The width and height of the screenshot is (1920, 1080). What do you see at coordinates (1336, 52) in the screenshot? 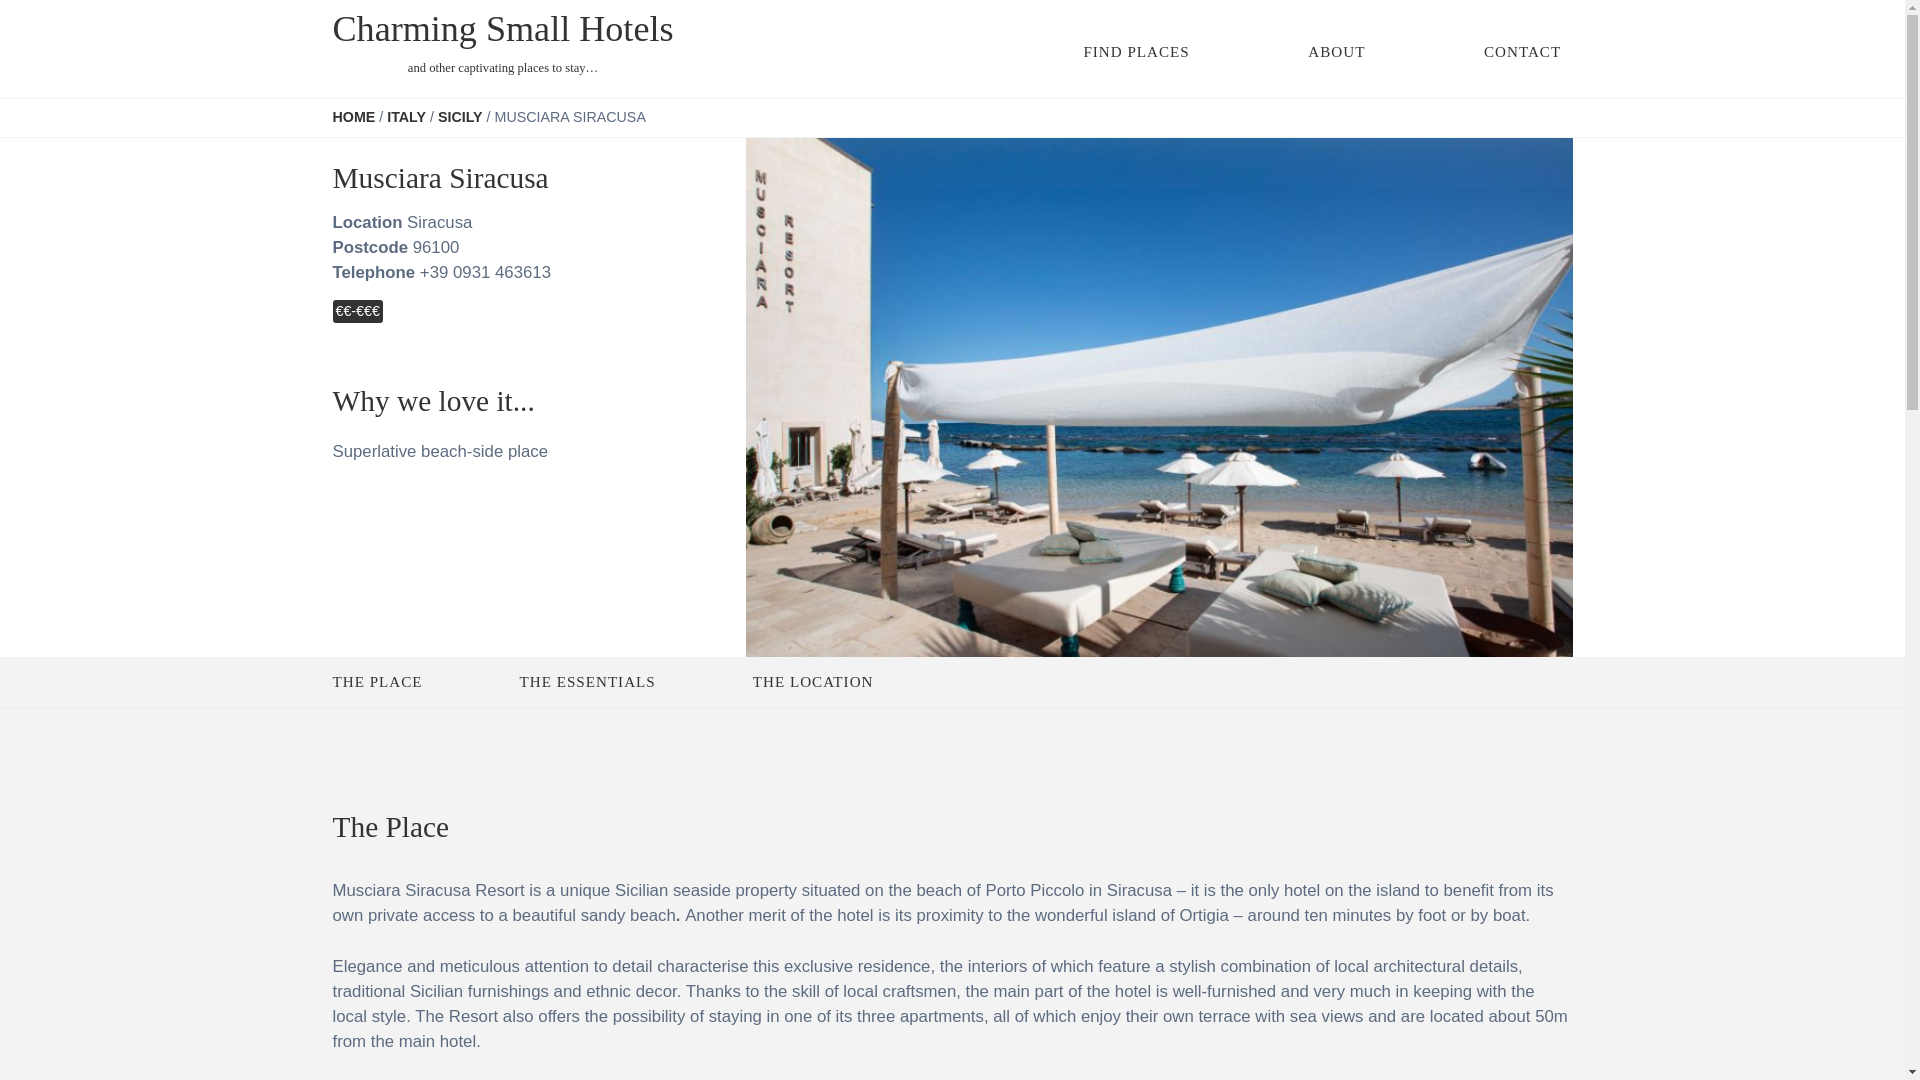
I see `ABOUT` at bounding box center [1336, 52].